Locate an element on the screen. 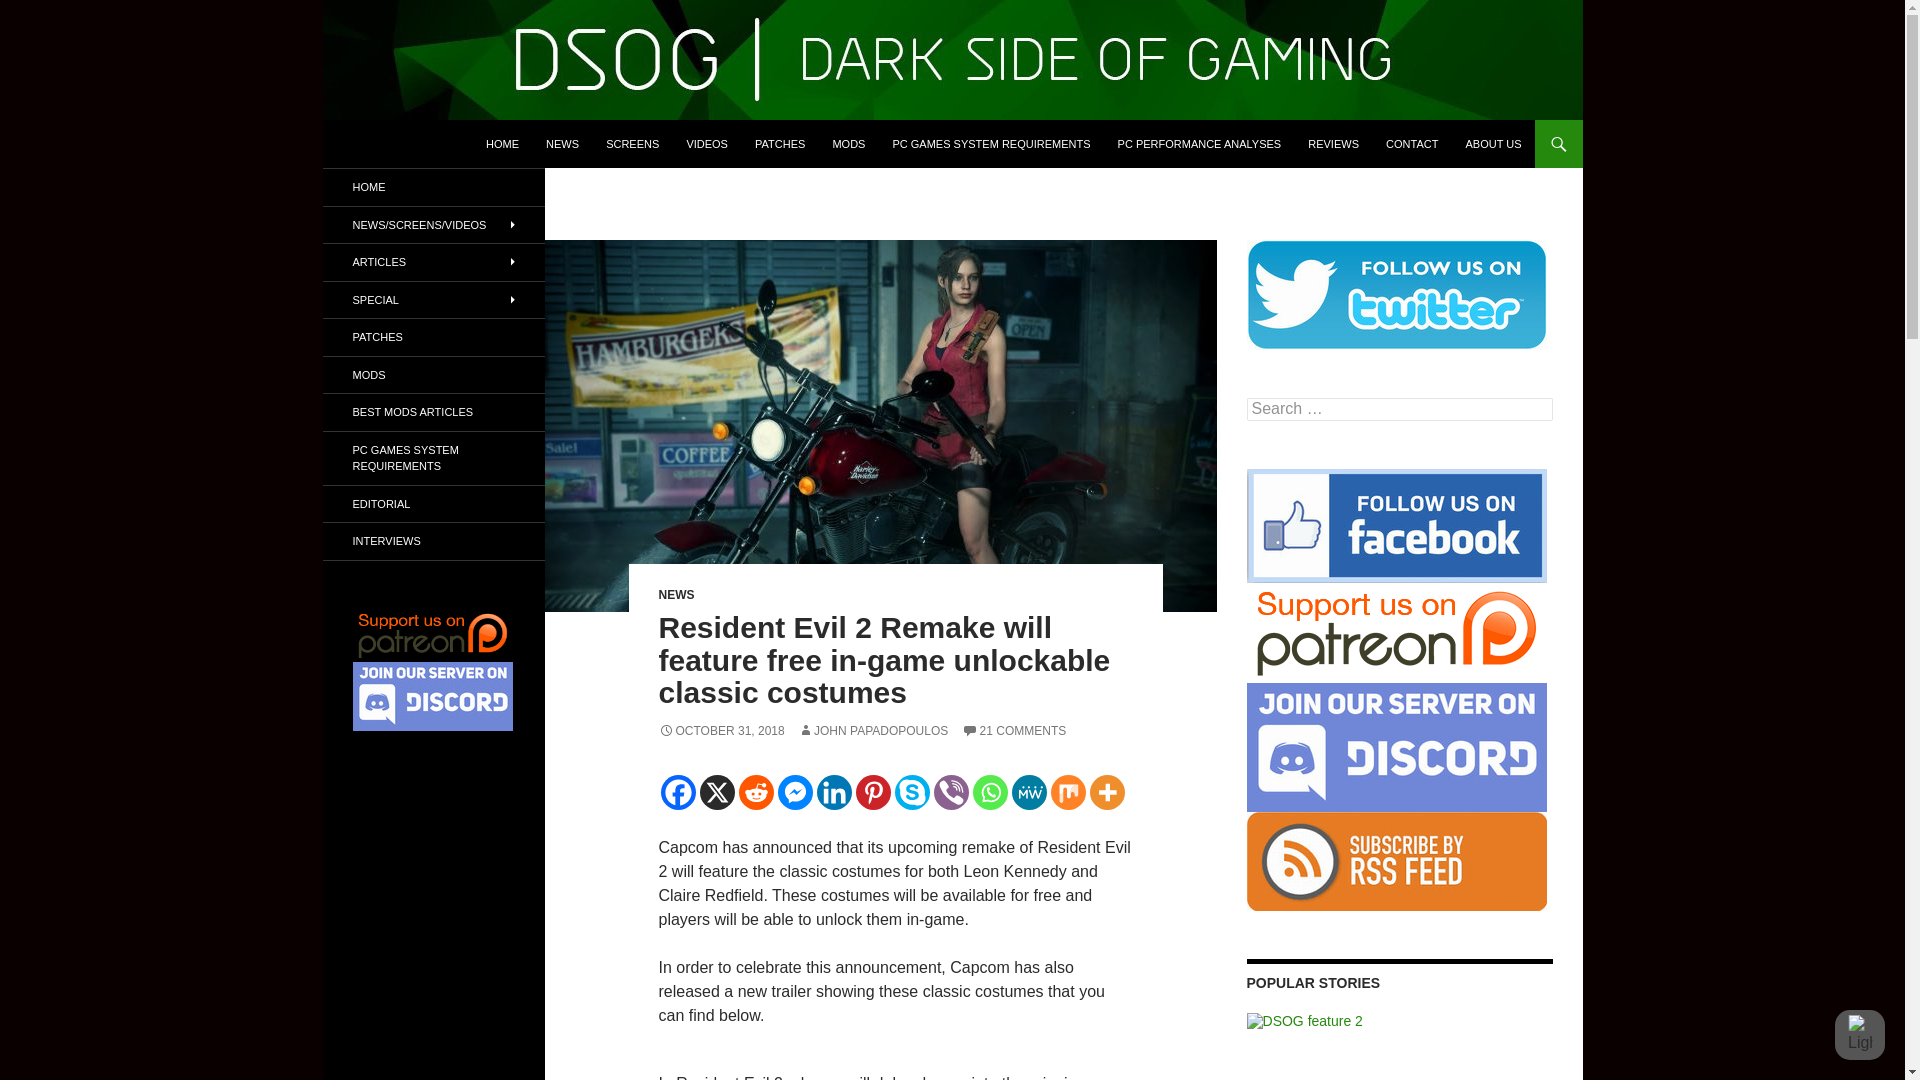 The image size is (1920, 1080). NEWS is located at coordinates (562, 144).